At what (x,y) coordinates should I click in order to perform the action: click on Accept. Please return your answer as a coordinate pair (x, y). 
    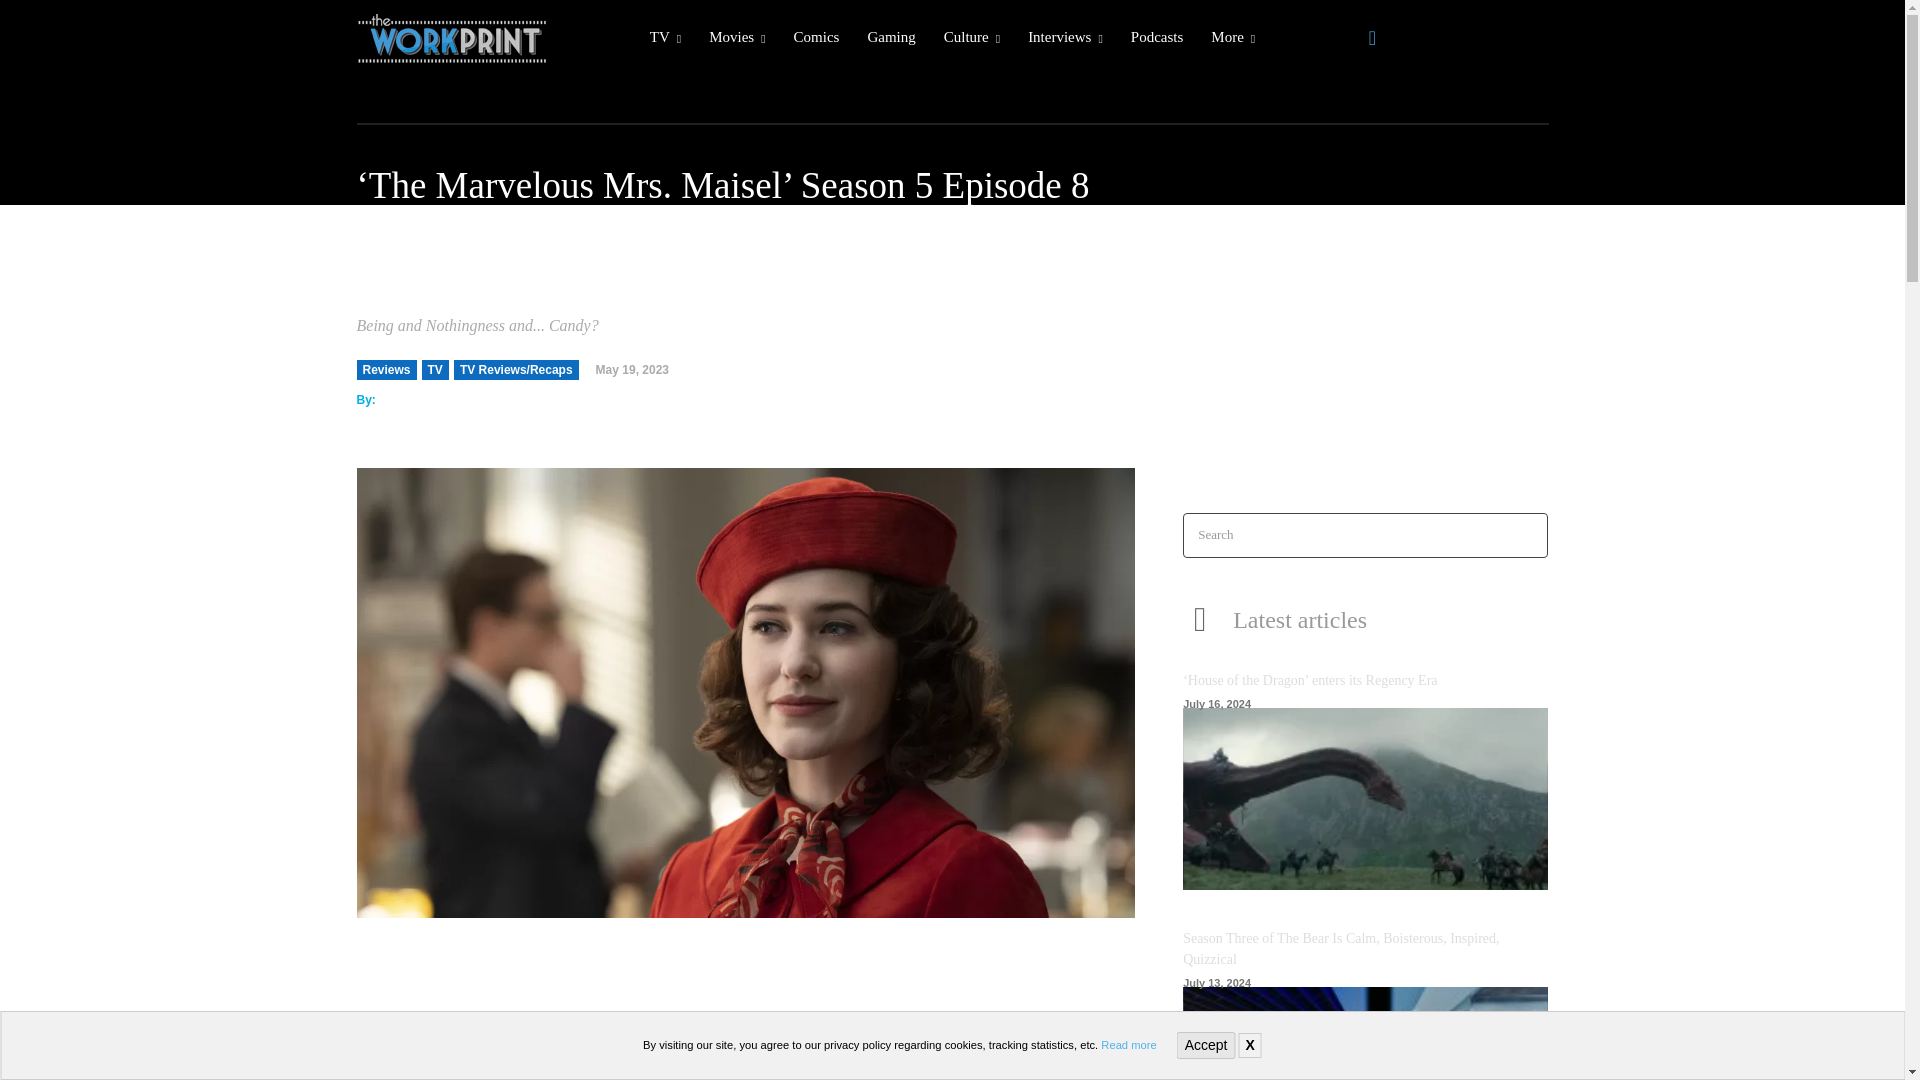
    Looking at the image, I should click on (1206, 1046).